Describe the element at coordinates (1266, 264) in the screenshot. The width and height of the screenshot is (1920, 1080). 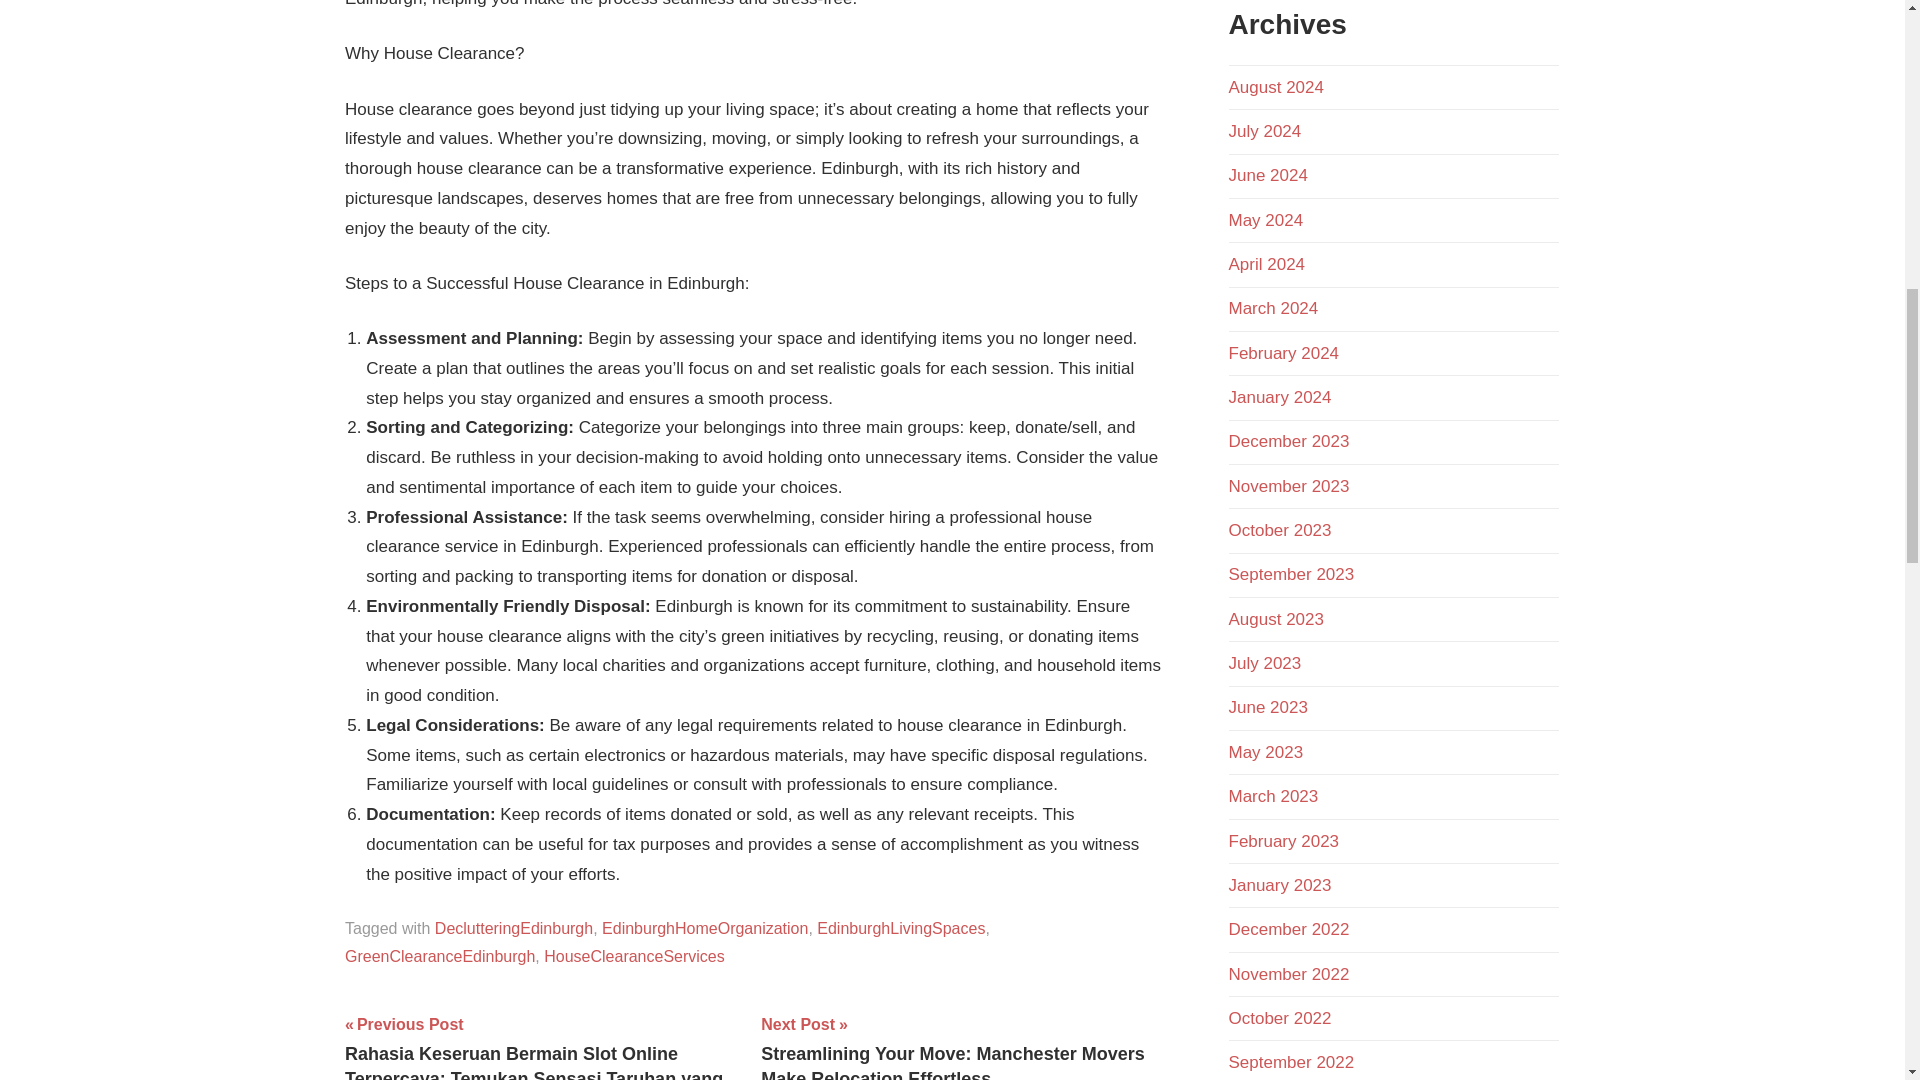
I see `April 2024` at that location.